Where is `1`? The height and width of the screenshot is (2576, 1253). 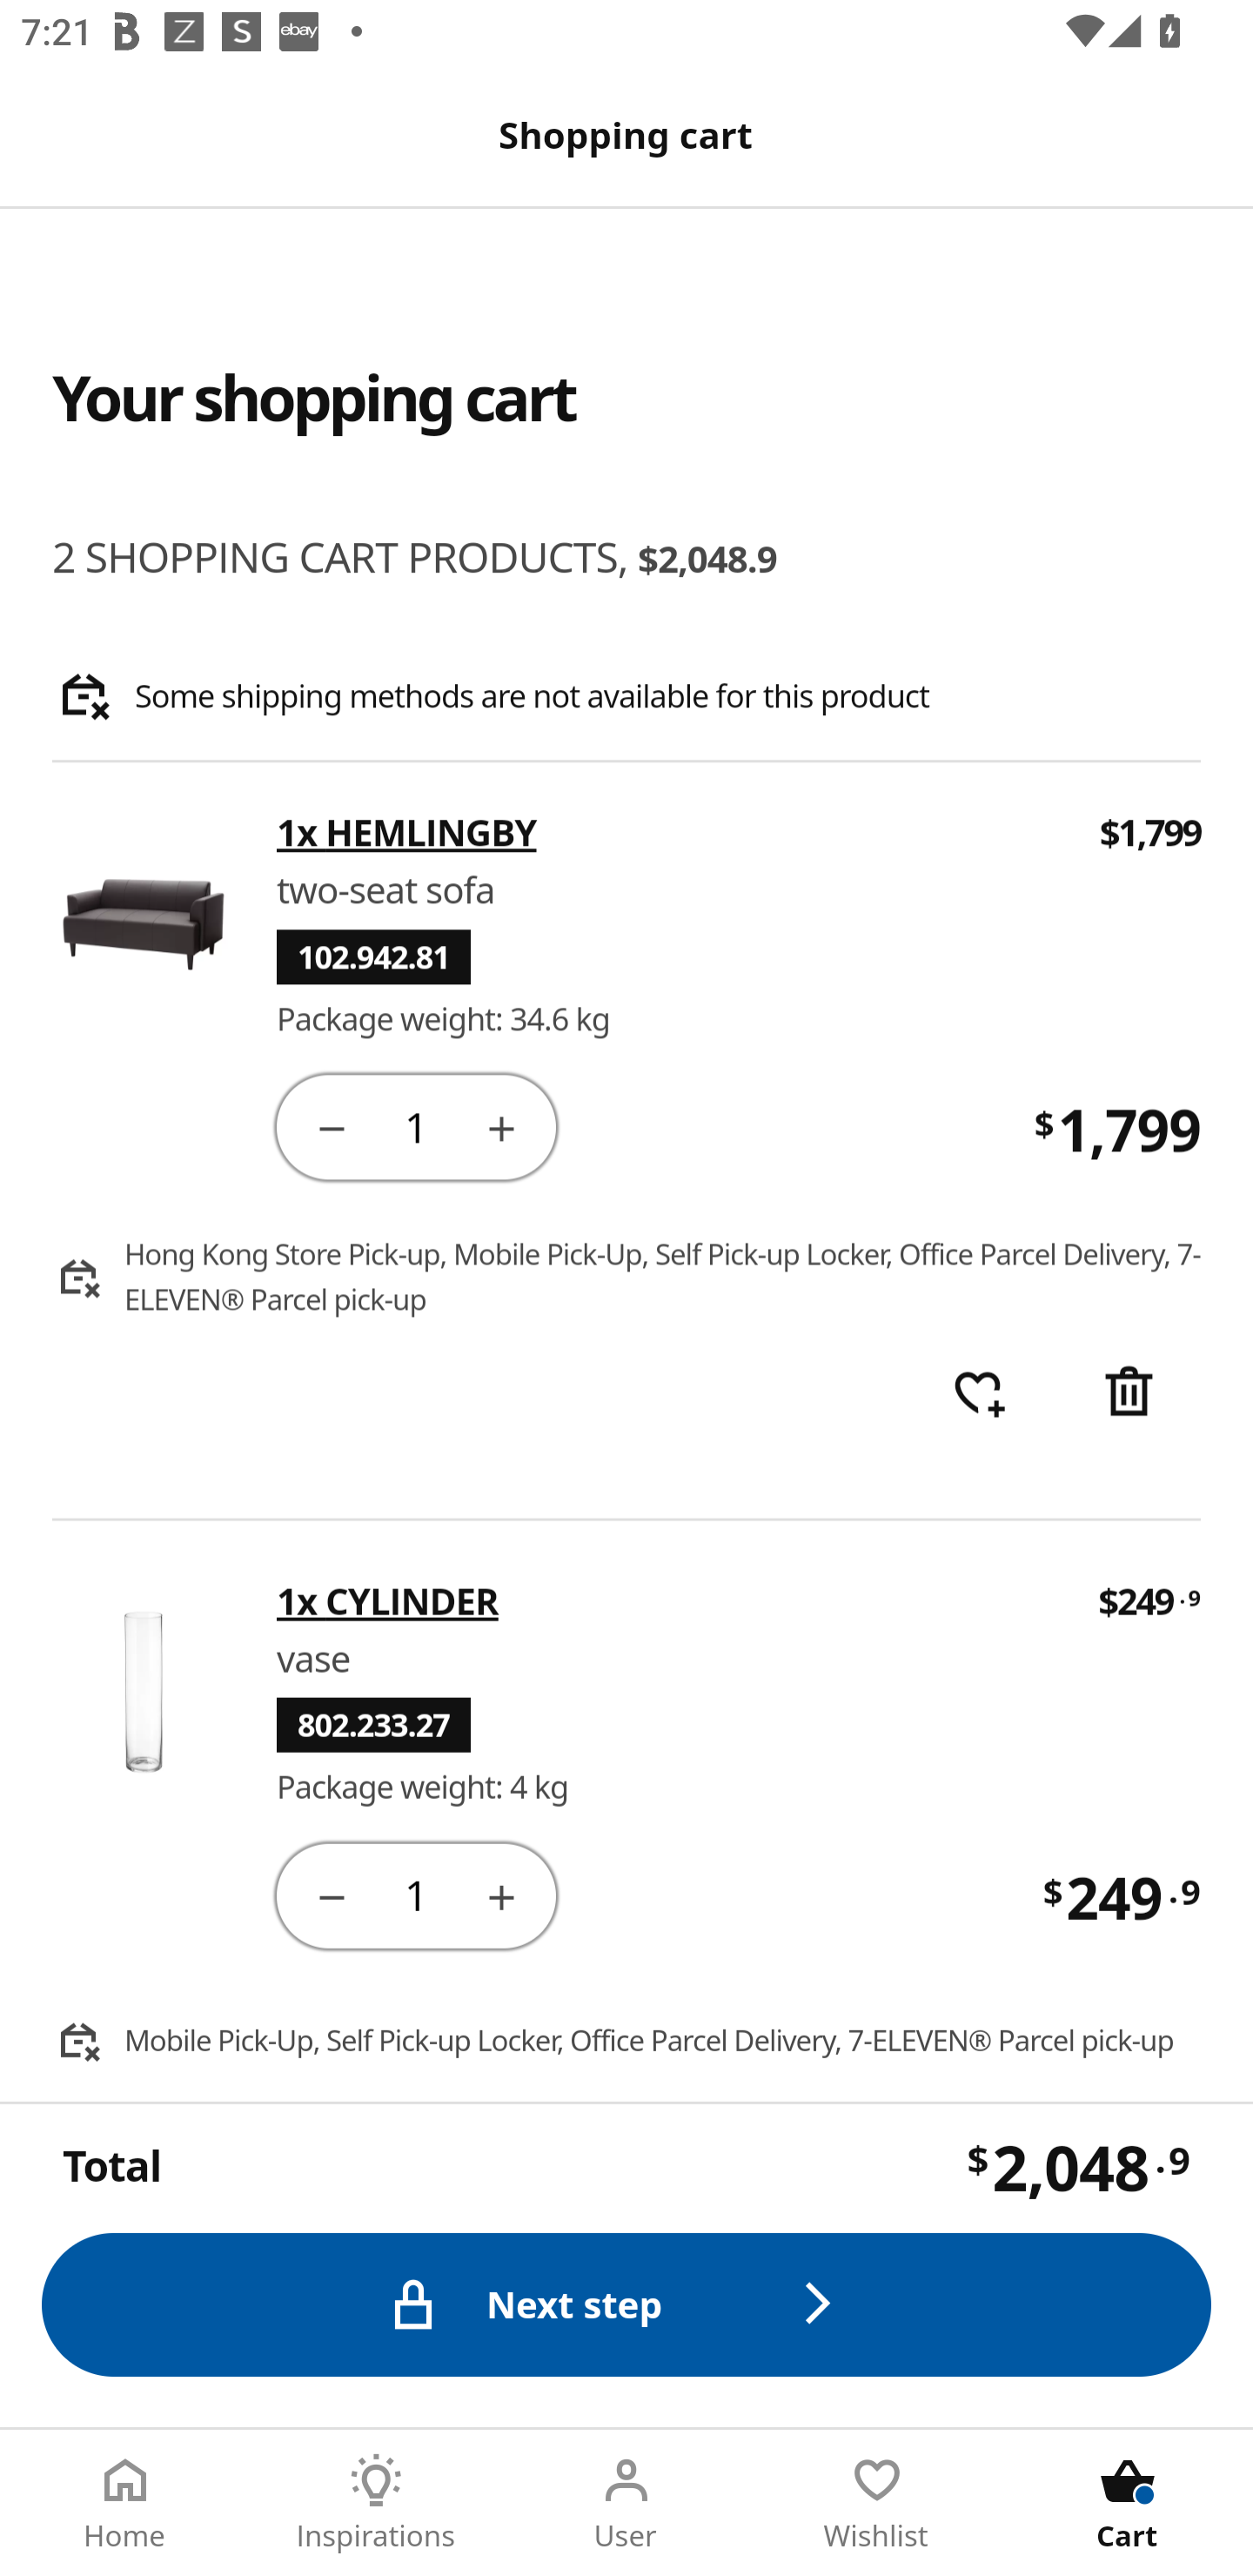
1 is located at coordinates (416, 1894).